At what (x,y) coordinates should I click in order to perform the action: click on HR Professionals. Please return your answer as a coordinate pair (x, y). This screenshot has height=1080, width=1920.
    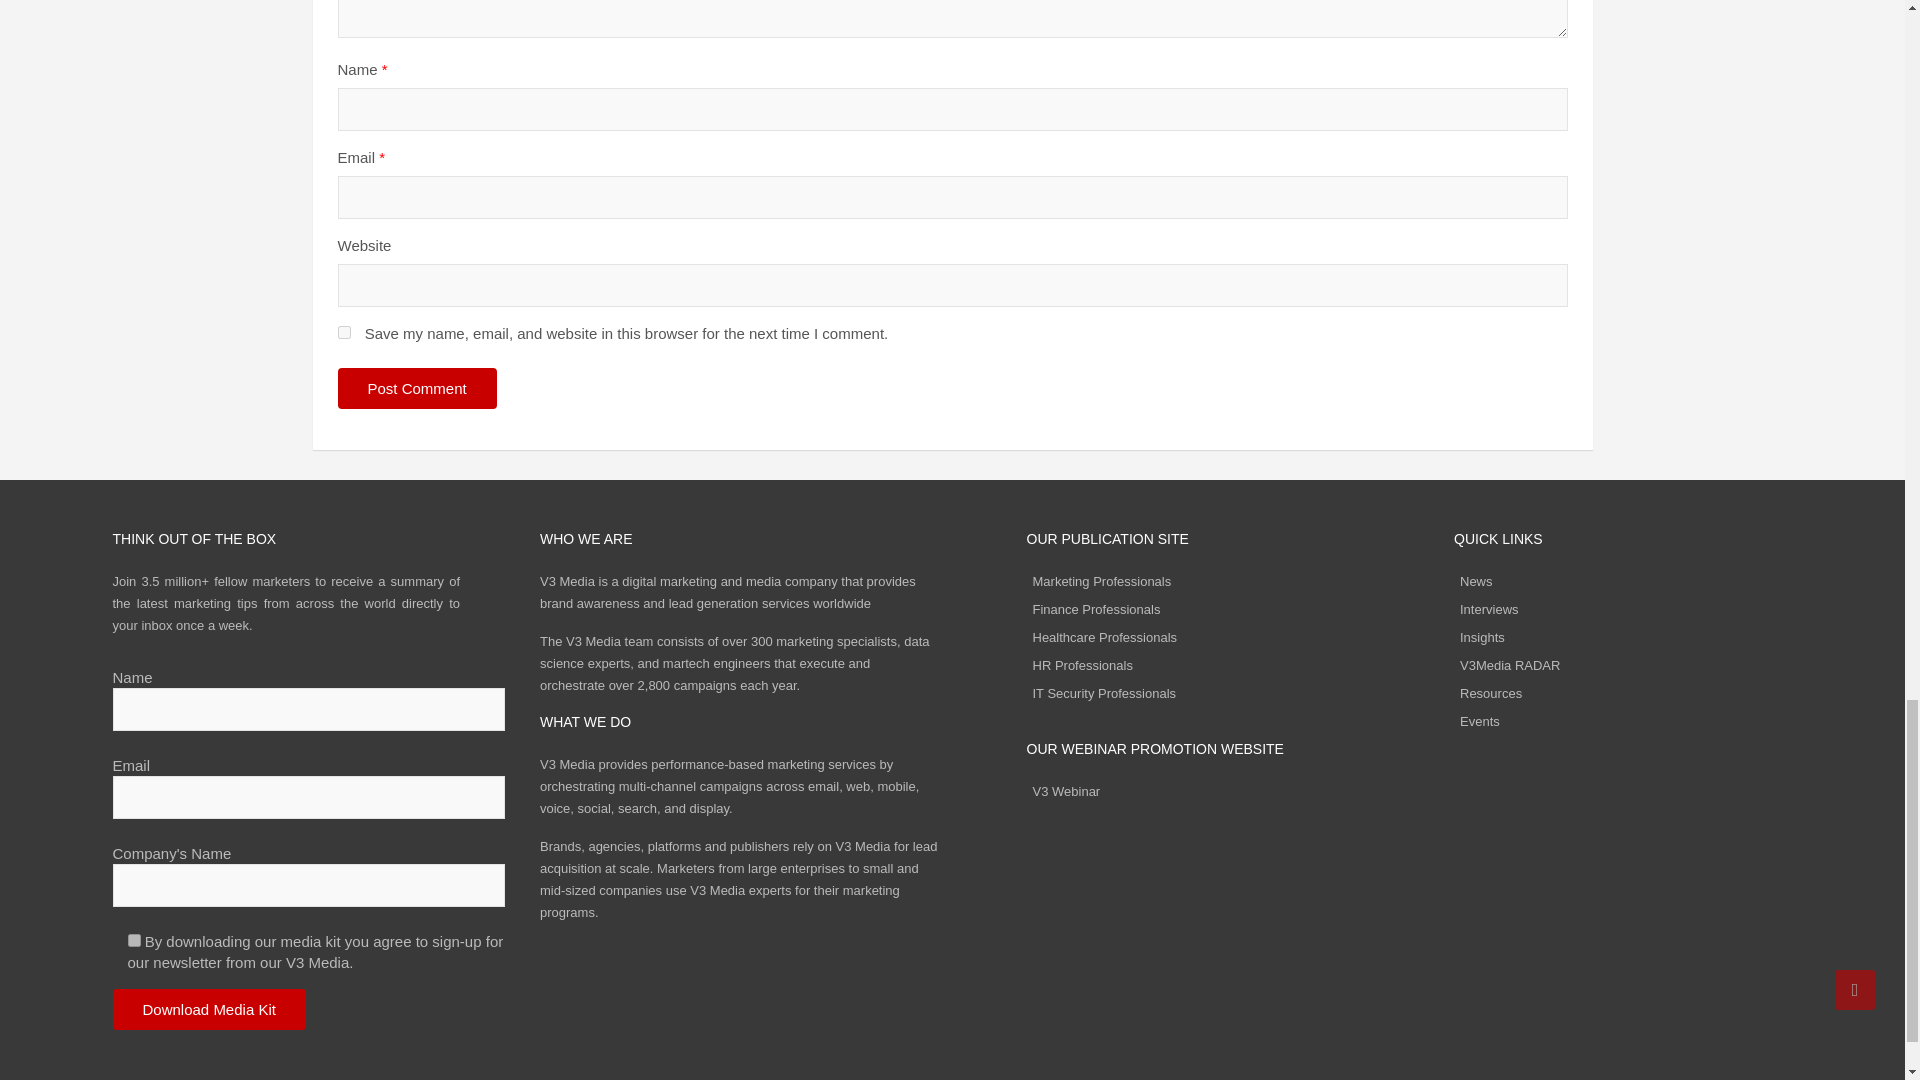
    Looking at the image, I should click on (1082, 664).